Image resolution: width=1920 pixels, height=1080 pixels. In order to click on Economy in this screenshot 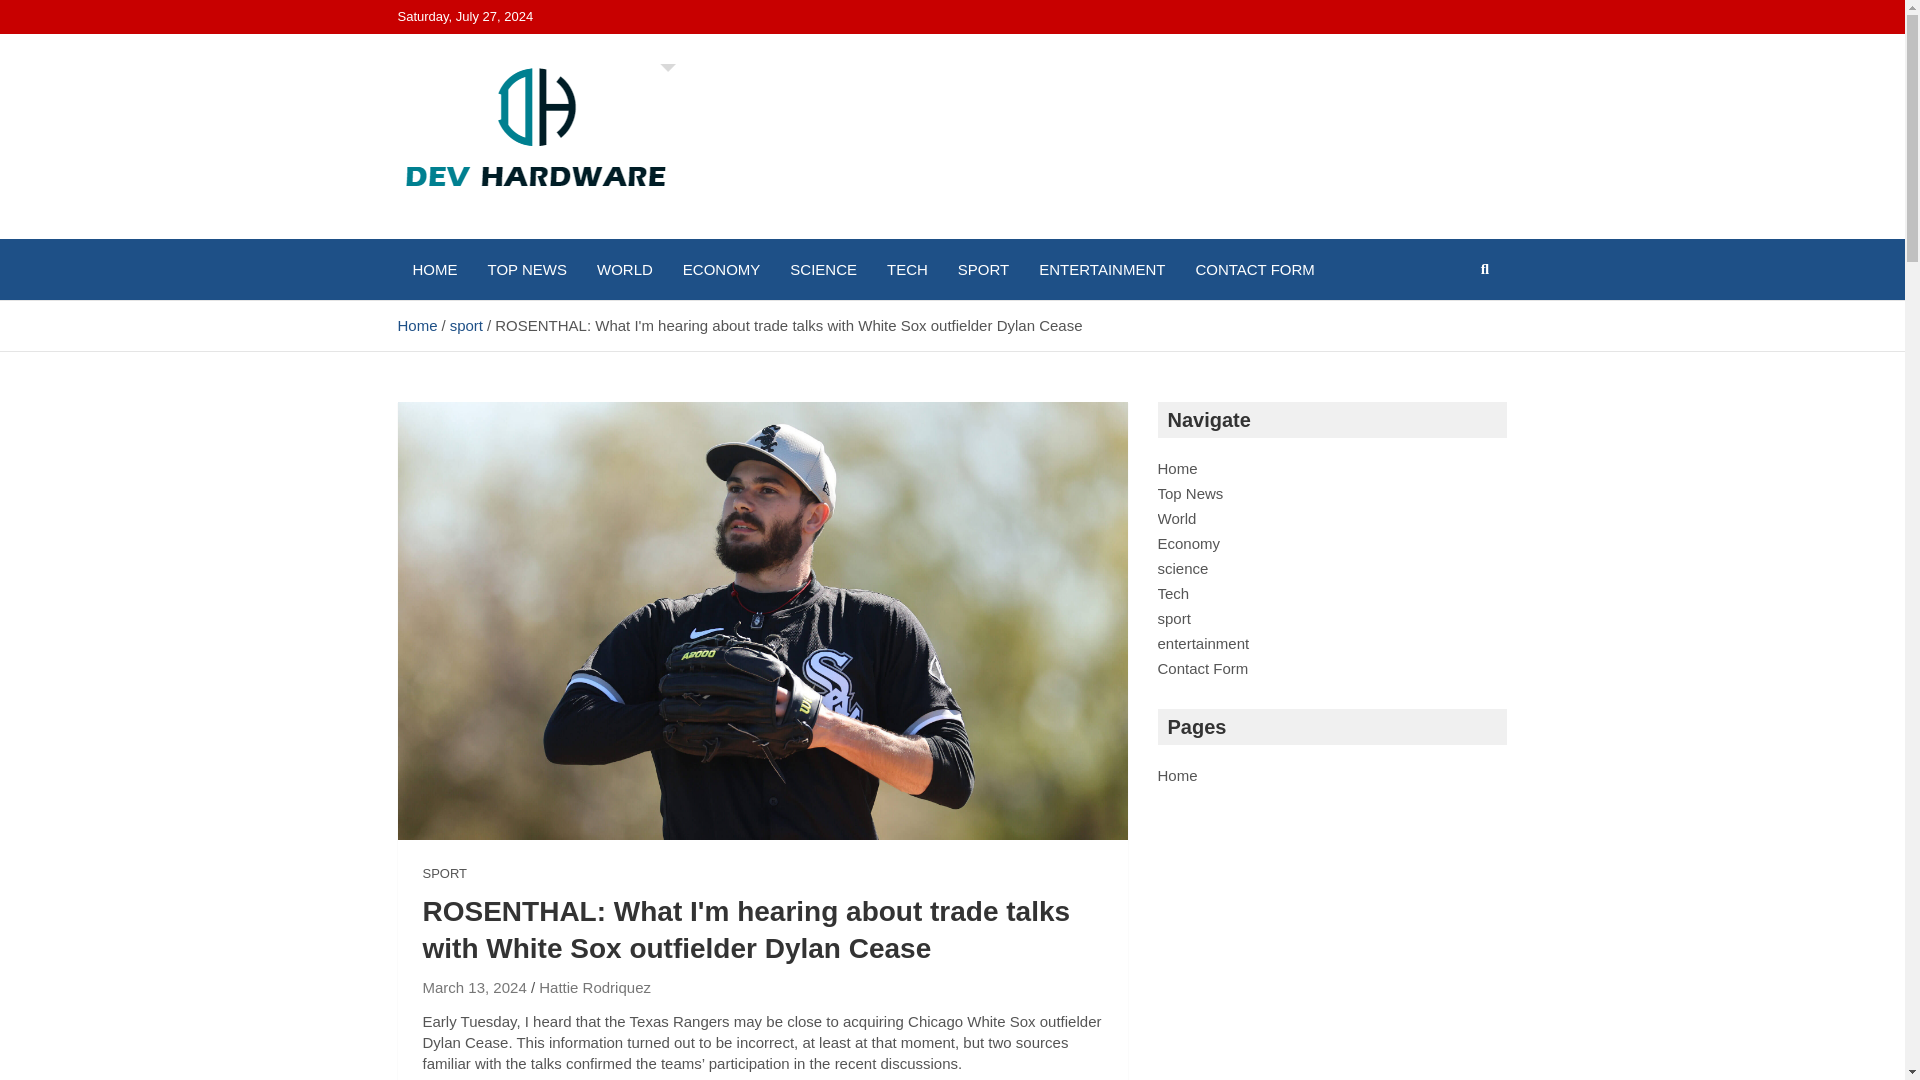, I will do `click(1189, 542)`.